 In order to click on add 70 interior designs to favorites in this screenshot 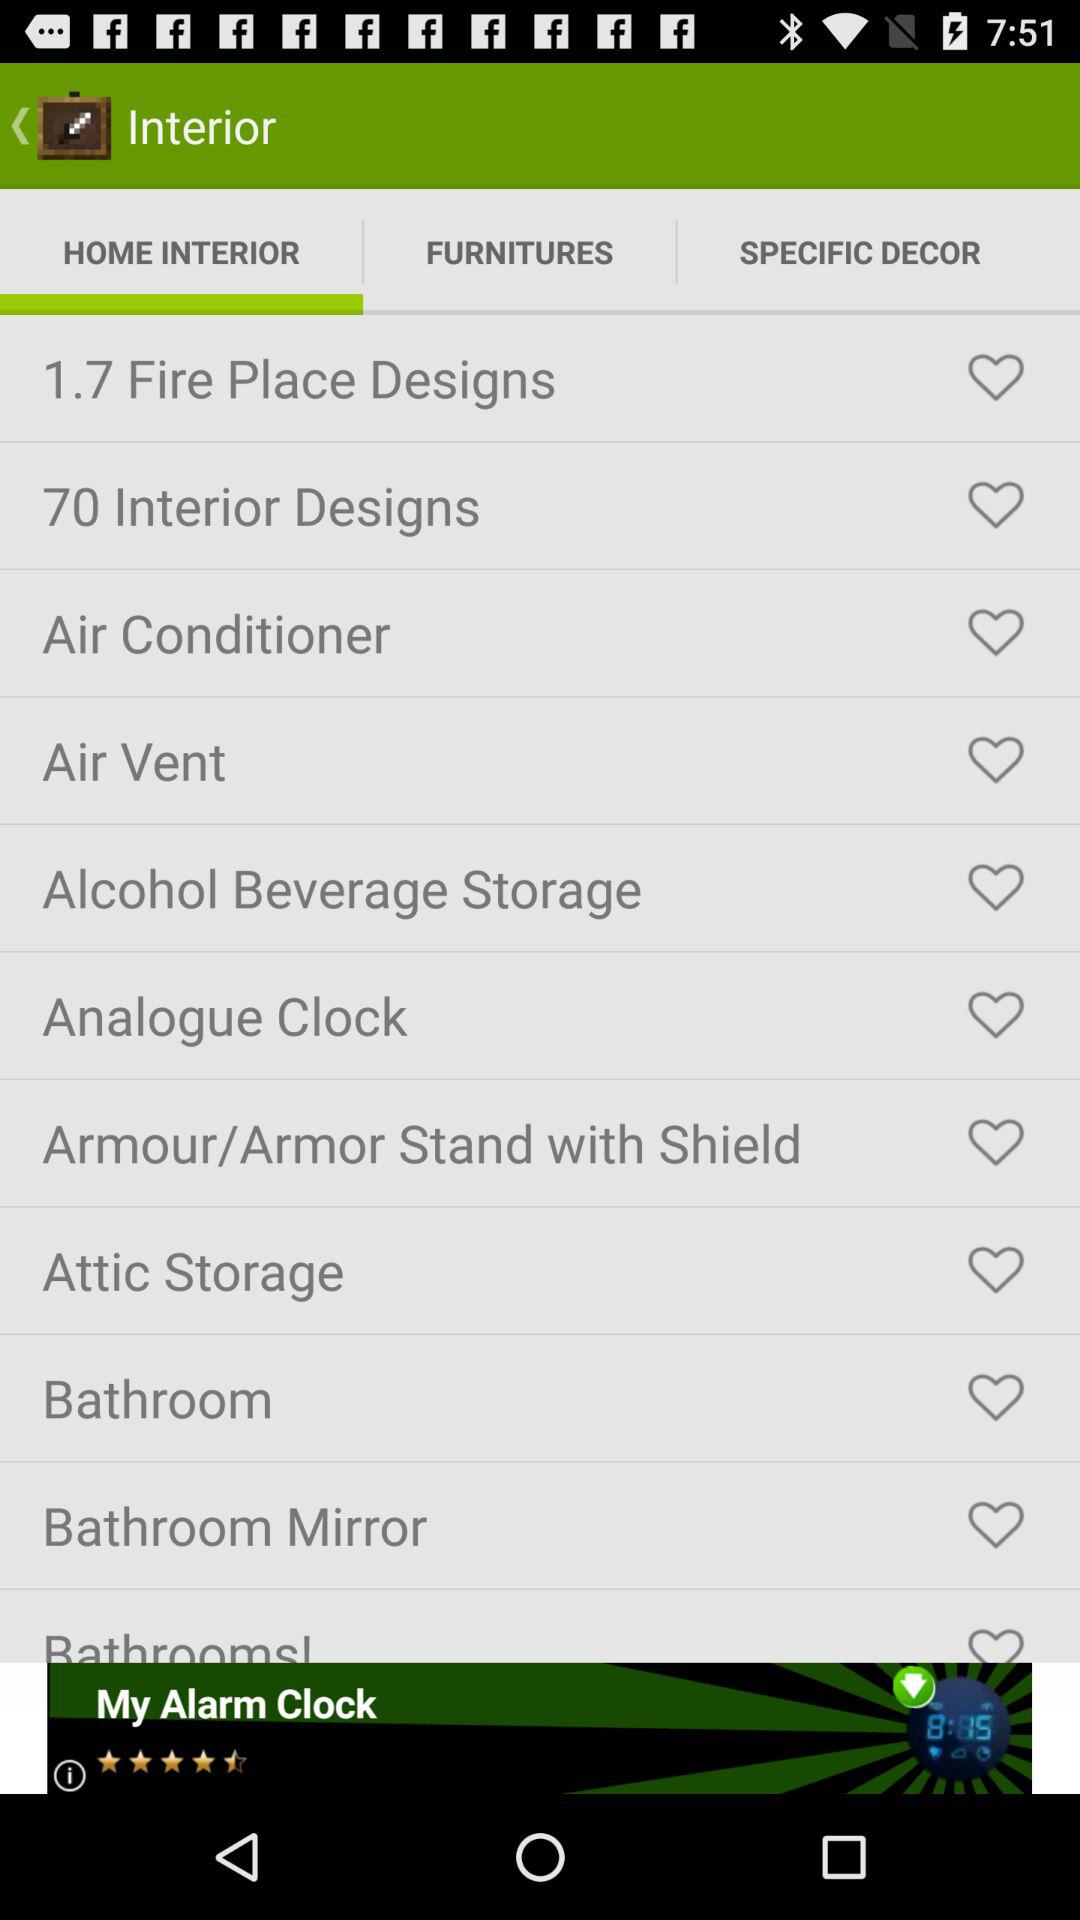, I will do `click(996, 505)`.